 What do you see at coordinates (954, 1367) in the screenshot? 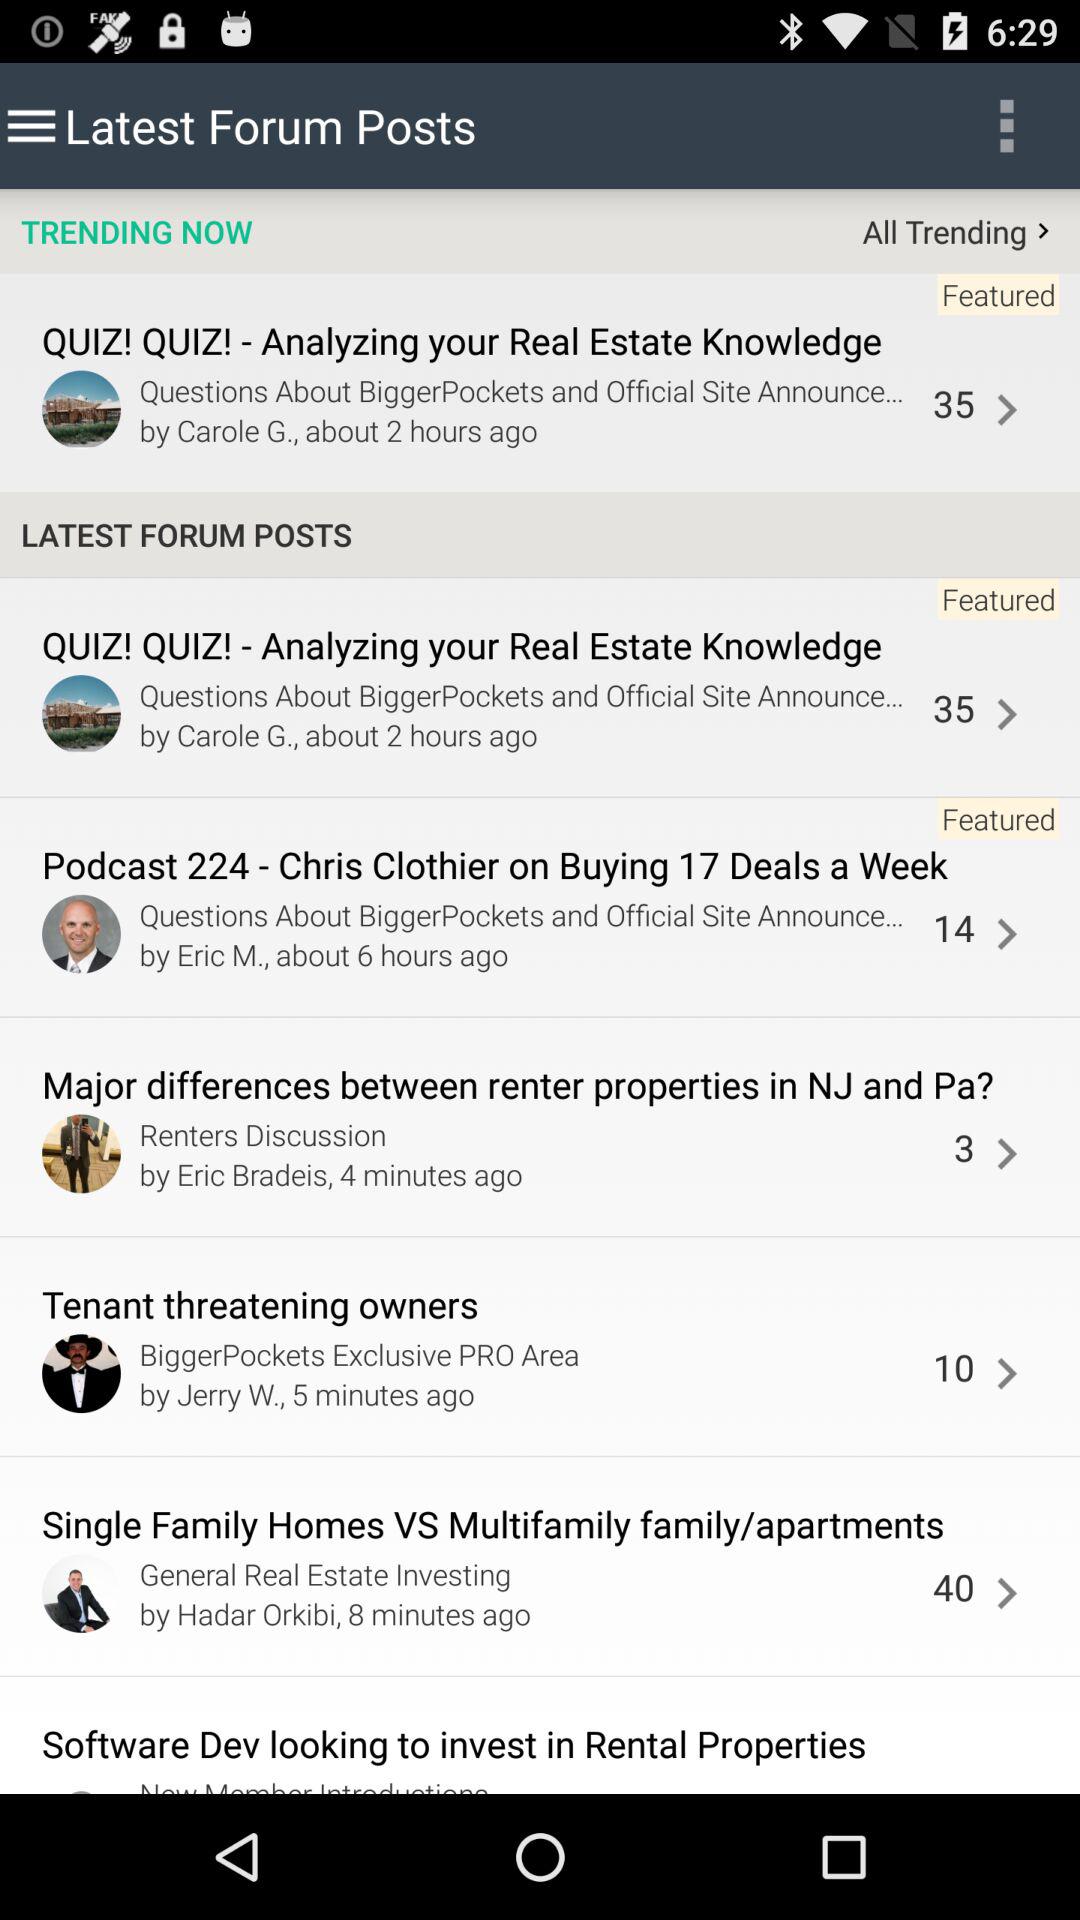
I see `select the icon above single family homes item` at bounding box center [954, 1367].